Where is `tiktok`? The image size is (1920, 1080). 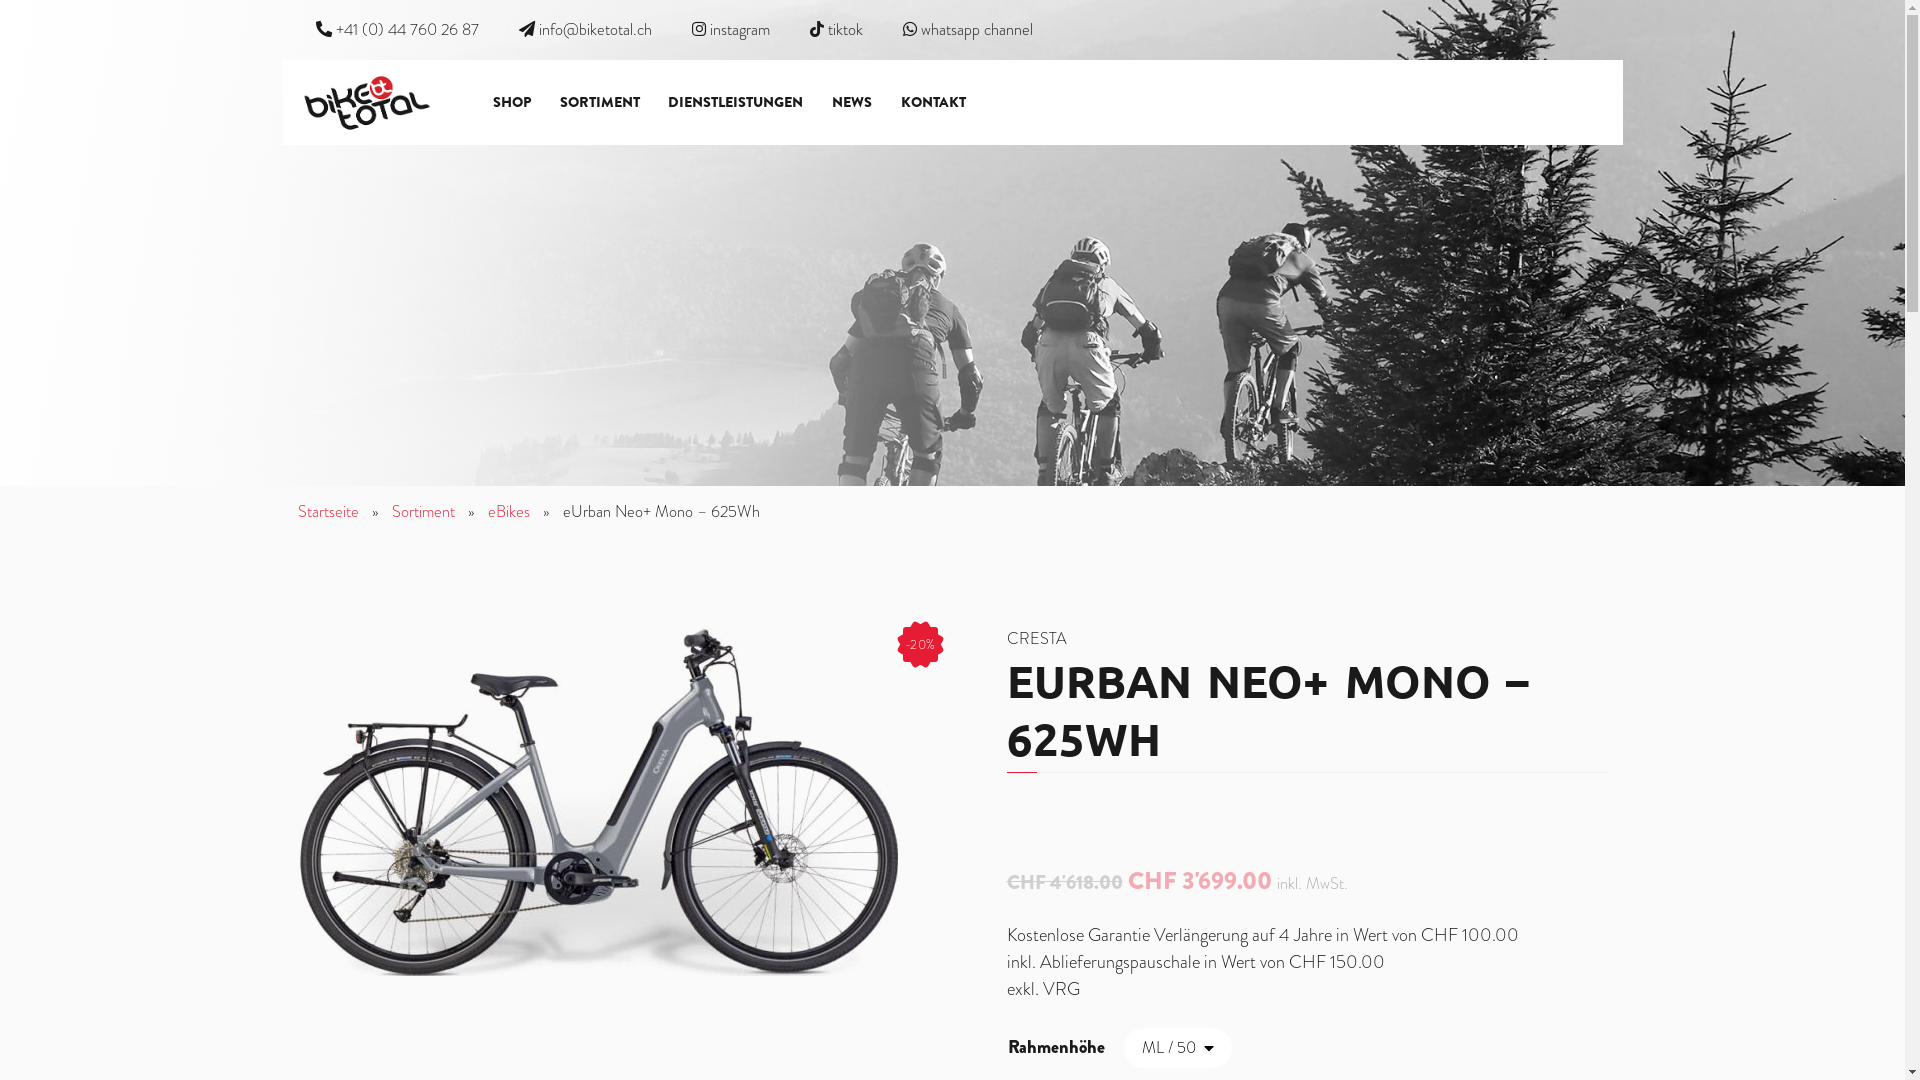
tiktok is located at coordinates (836, 30).